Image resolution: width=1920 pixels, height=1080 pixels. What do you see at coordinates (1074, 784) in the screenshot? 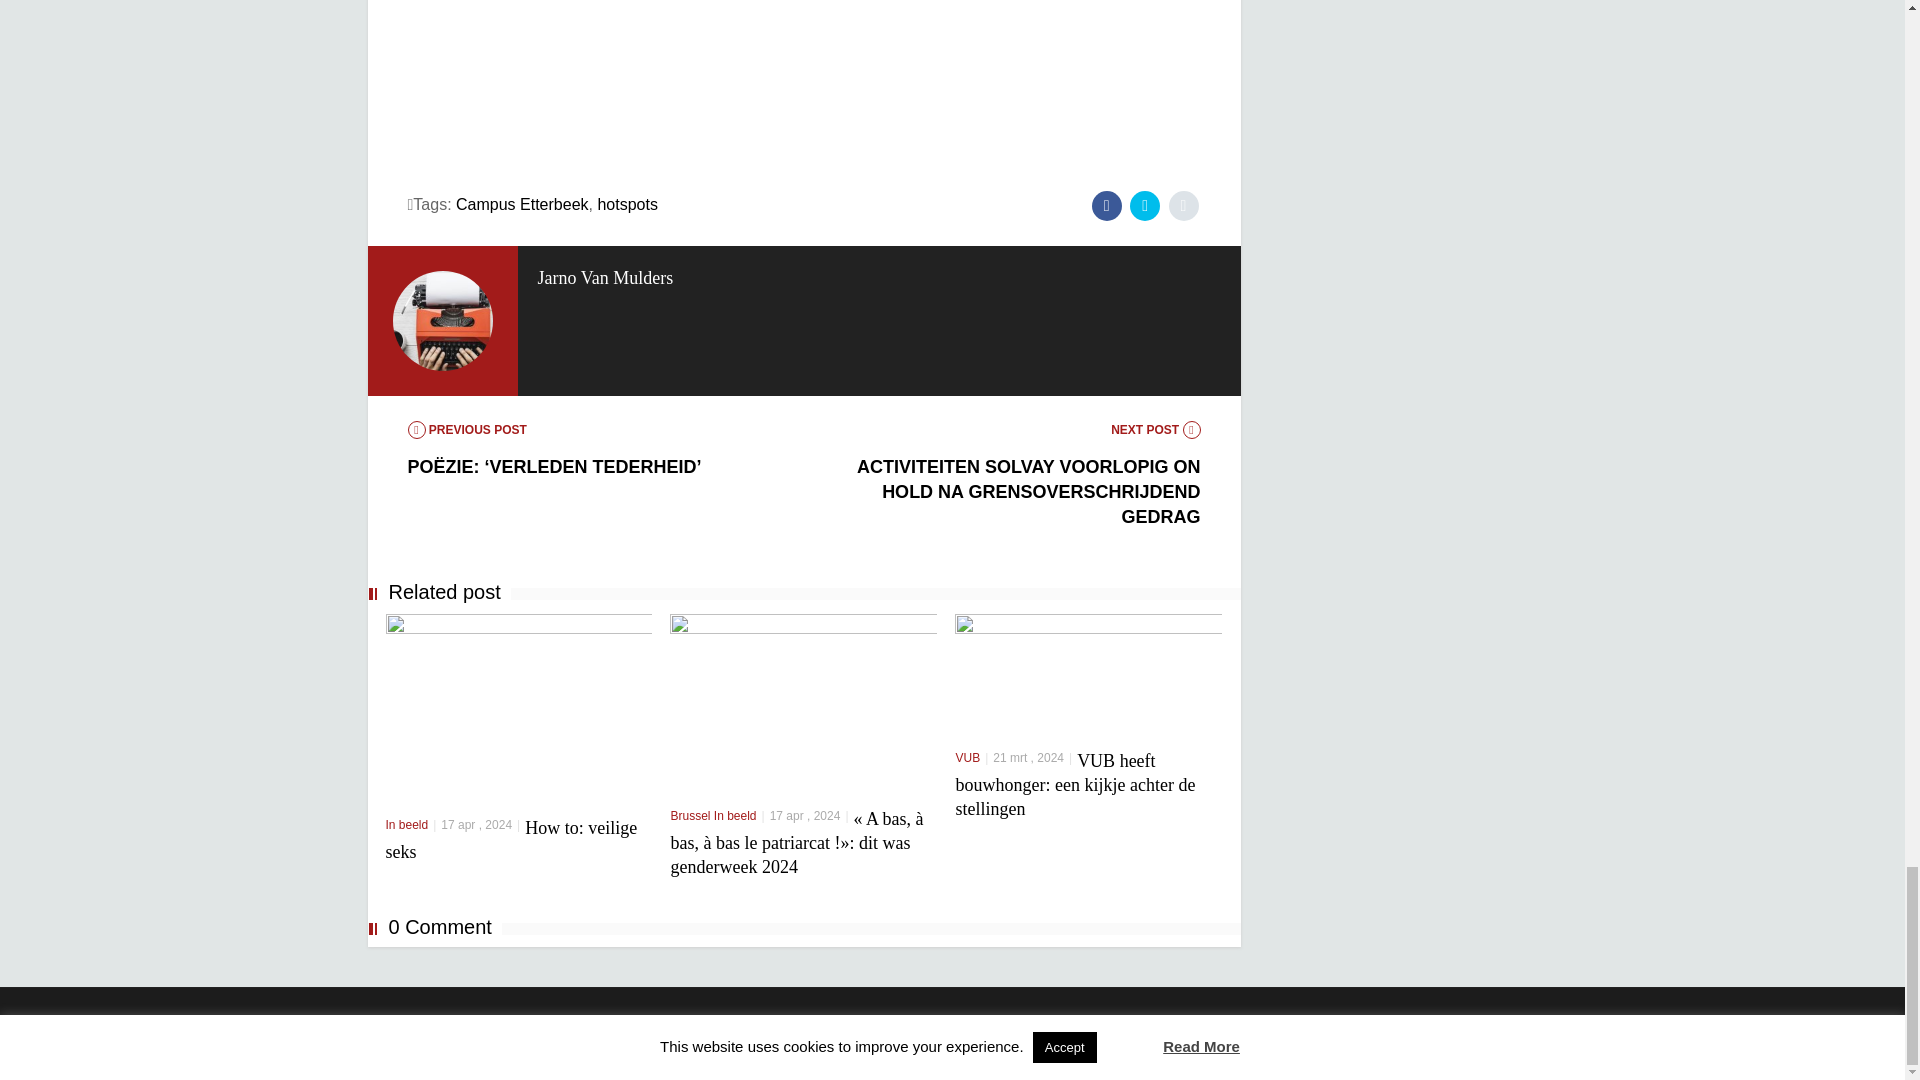
I see `VUB heeft bouwhonger: een kijkje achter de stellingen` at bounding box center [1074, 784].